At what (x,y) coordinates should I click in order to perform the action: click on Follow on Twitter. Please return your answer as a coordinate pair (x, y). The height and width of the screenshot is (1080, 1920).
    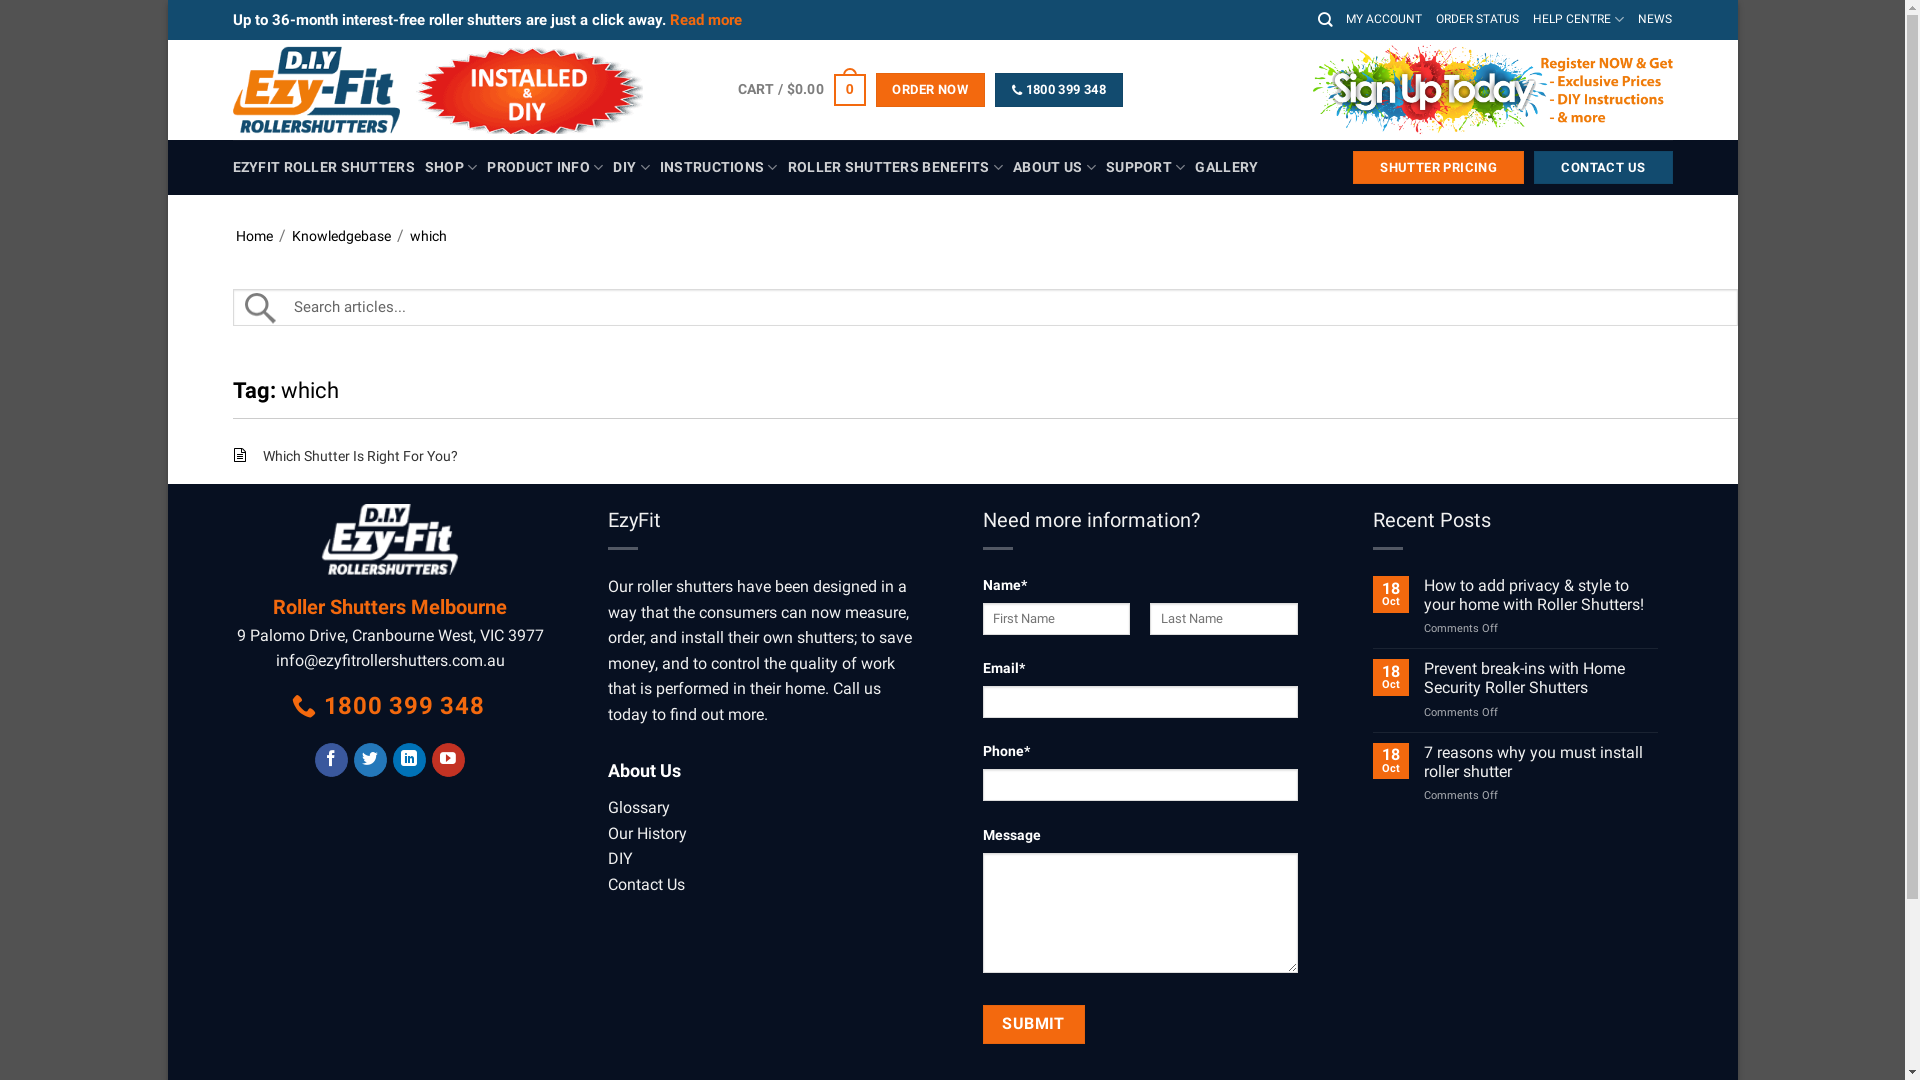
    Looking at the image, I should click on (370, 760).